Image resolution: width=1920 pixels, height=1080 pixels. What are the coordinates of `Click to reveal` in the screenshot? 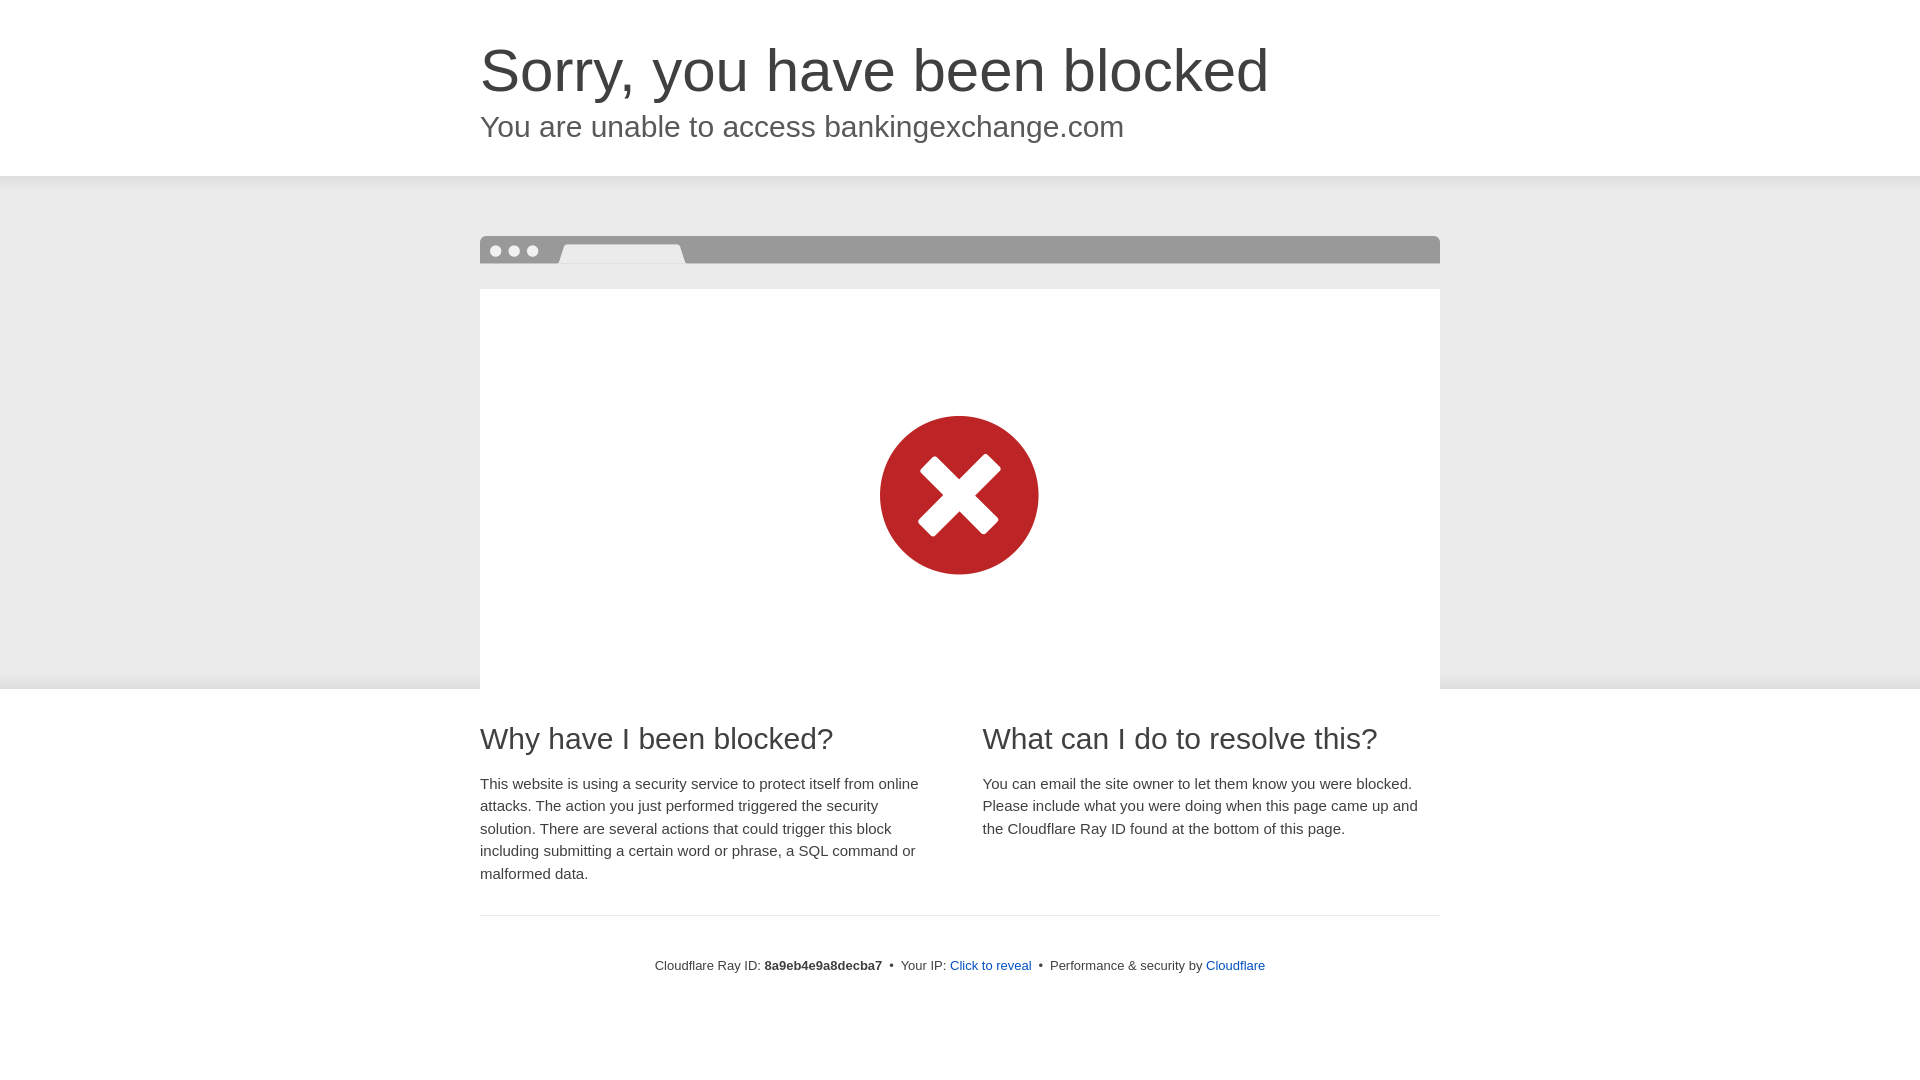 It's located at (991, 966).